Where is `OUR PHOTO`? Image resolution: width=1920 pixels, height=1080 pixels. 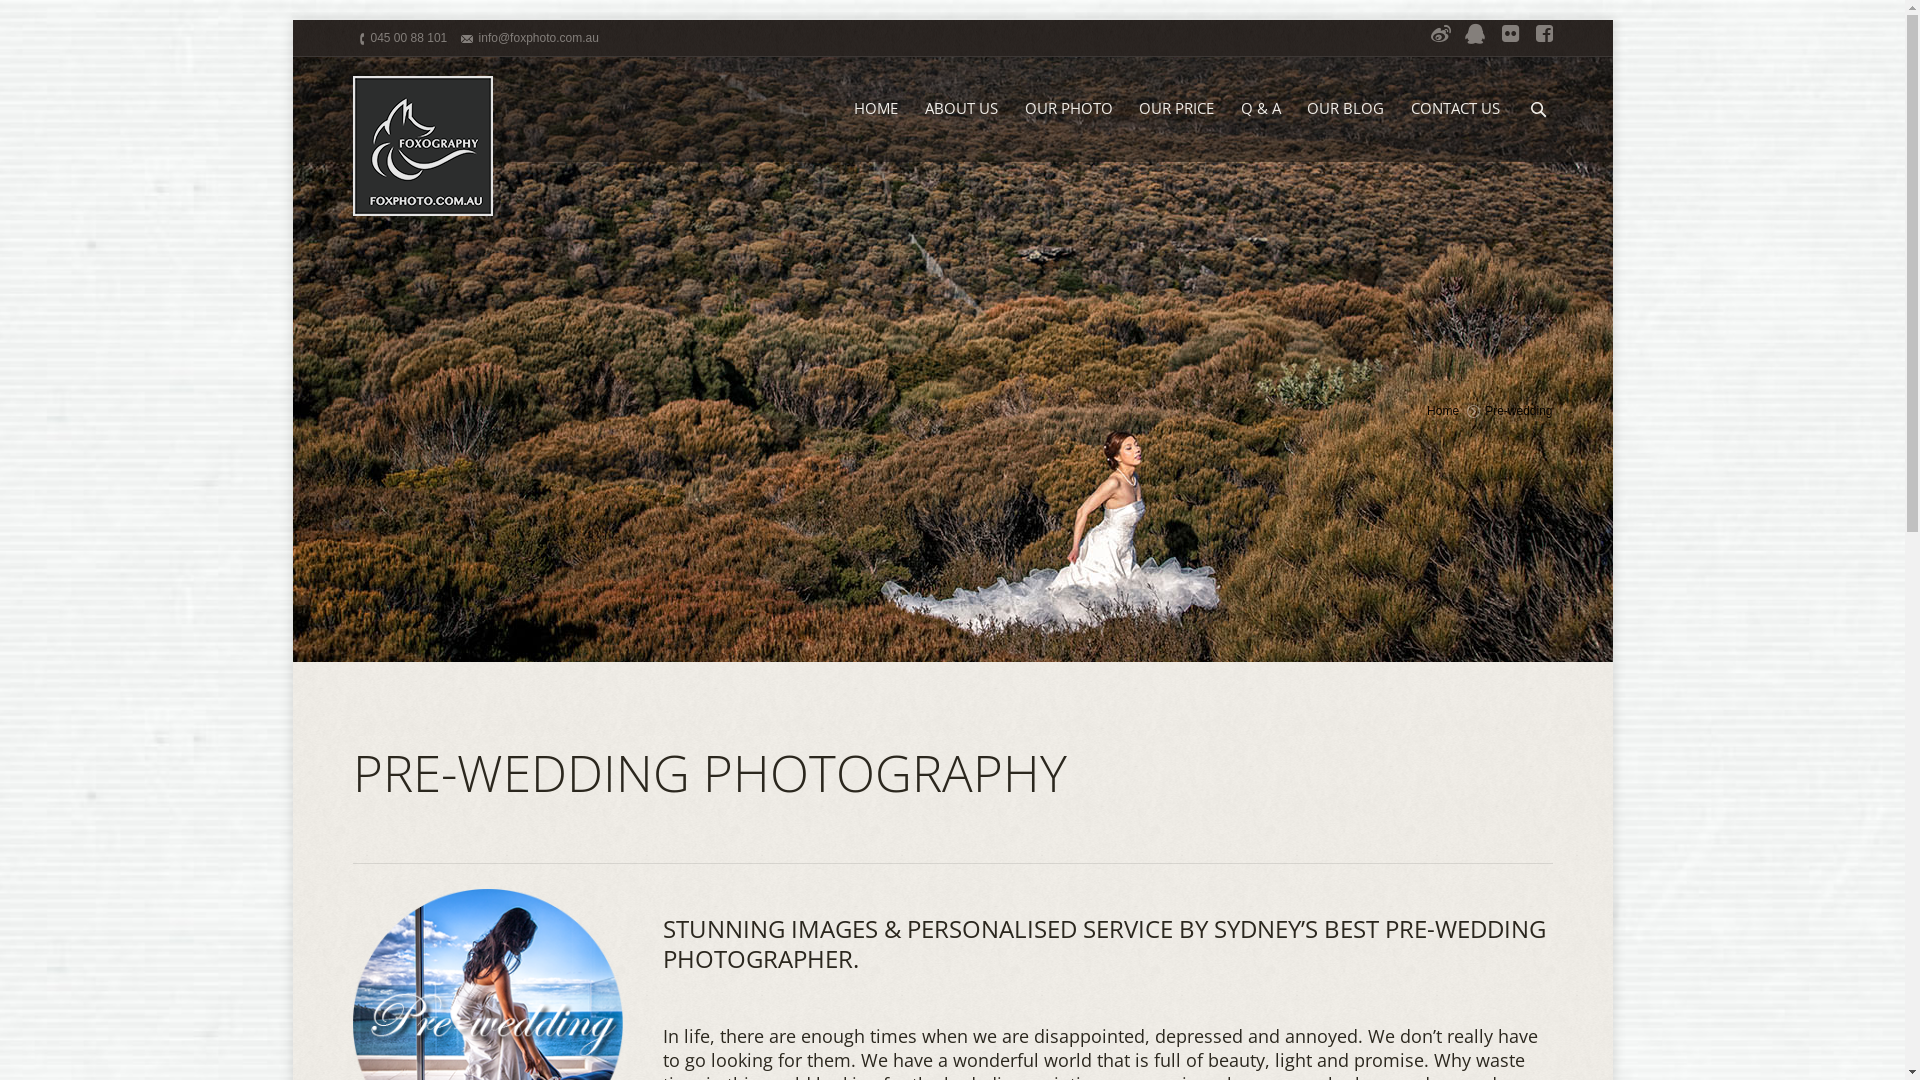
OUR PHOTO is located at coordinates (1068, 110).